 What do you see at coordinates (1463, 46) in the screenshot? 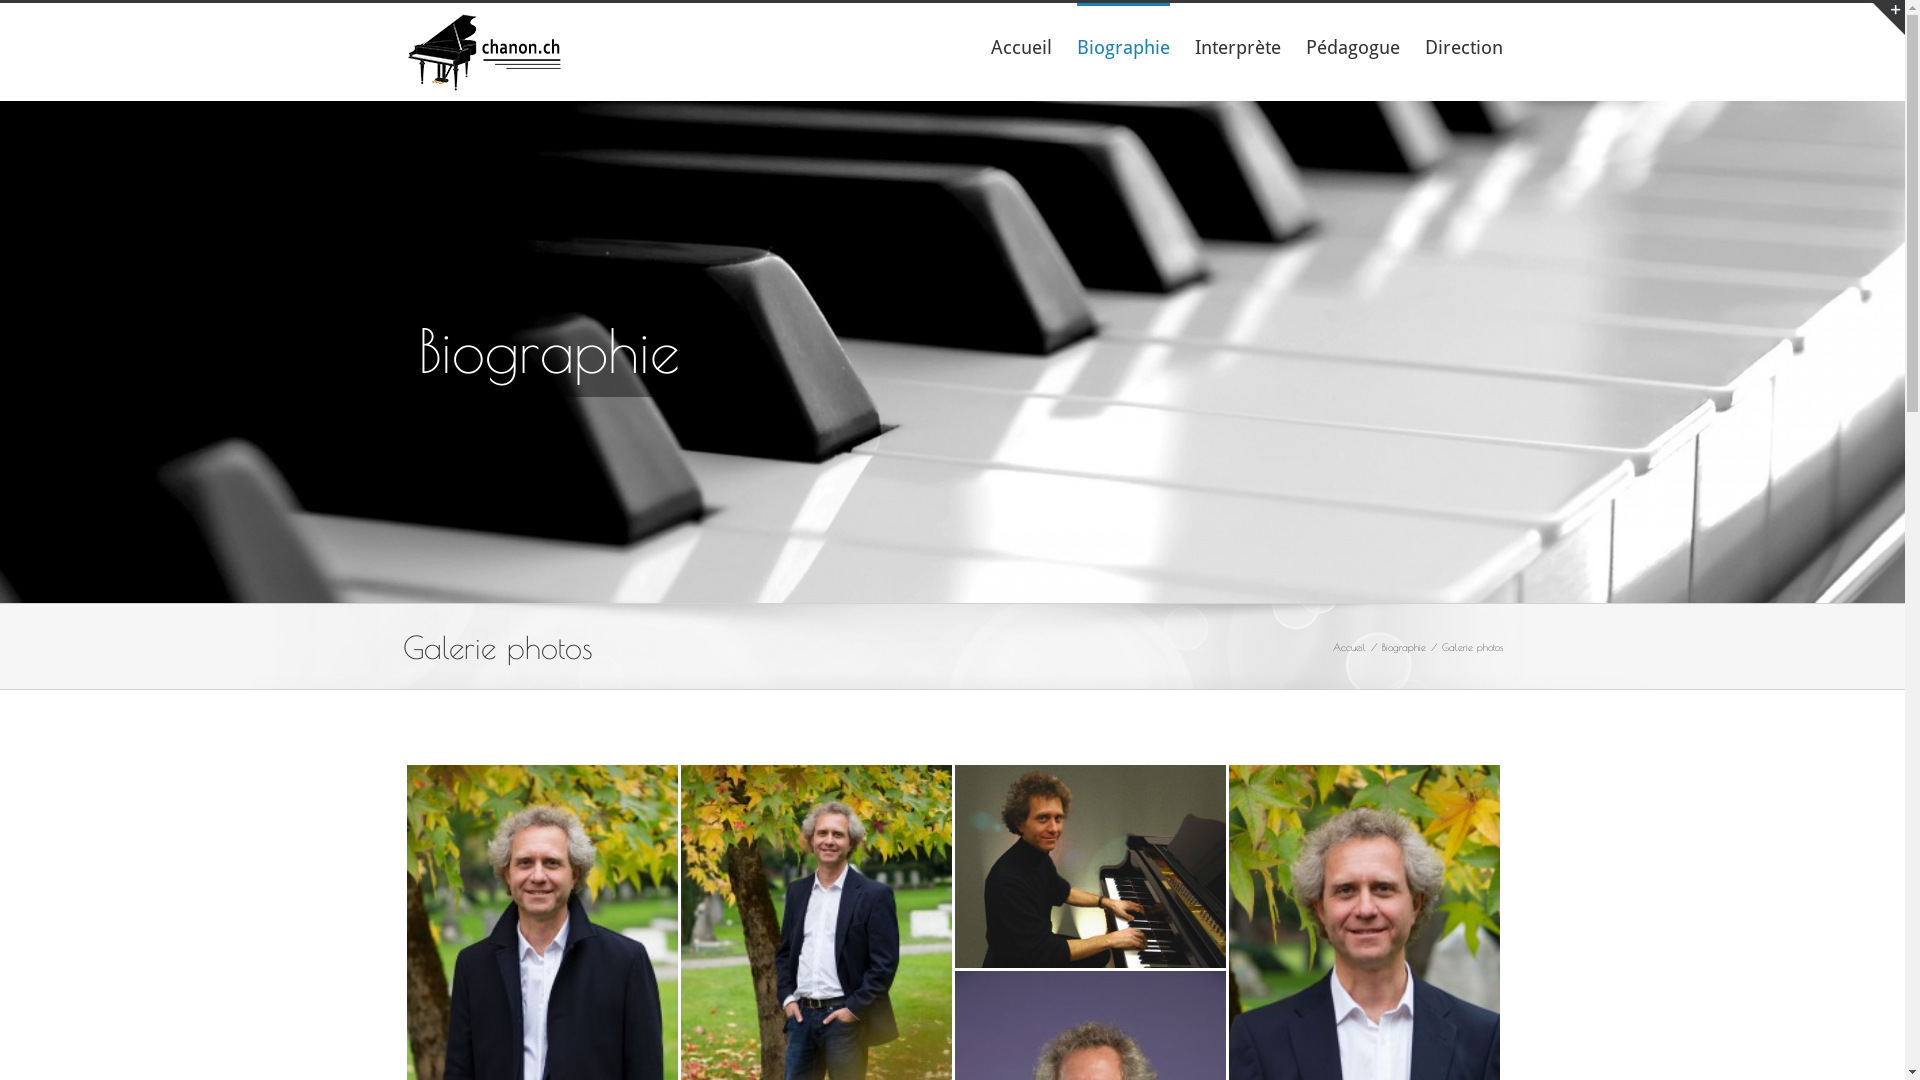
I see `Direction` at bounding box center [1463, 46].